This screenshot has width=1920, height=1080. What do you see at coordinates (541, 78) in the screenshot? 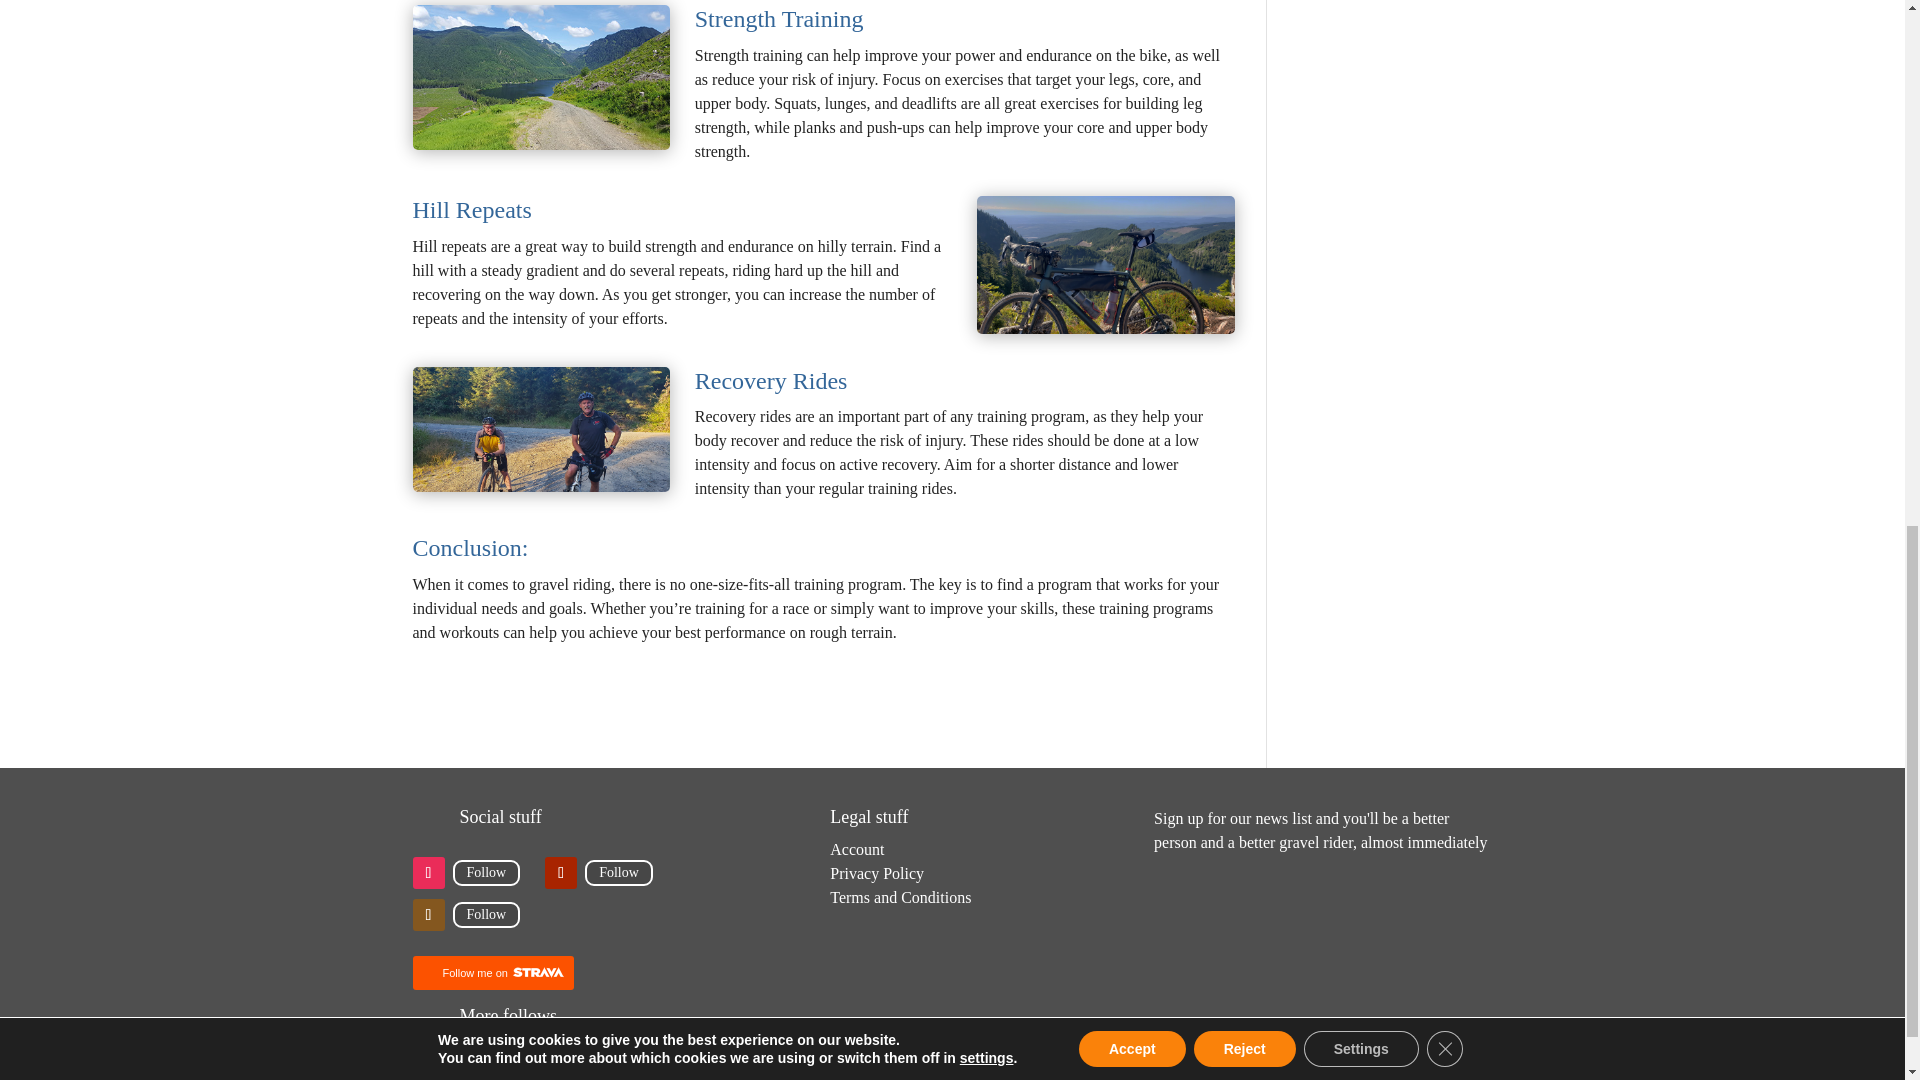
I see `the-gravel-riders-campbell-global-lake-hancock` at bounding box center [541, 78].